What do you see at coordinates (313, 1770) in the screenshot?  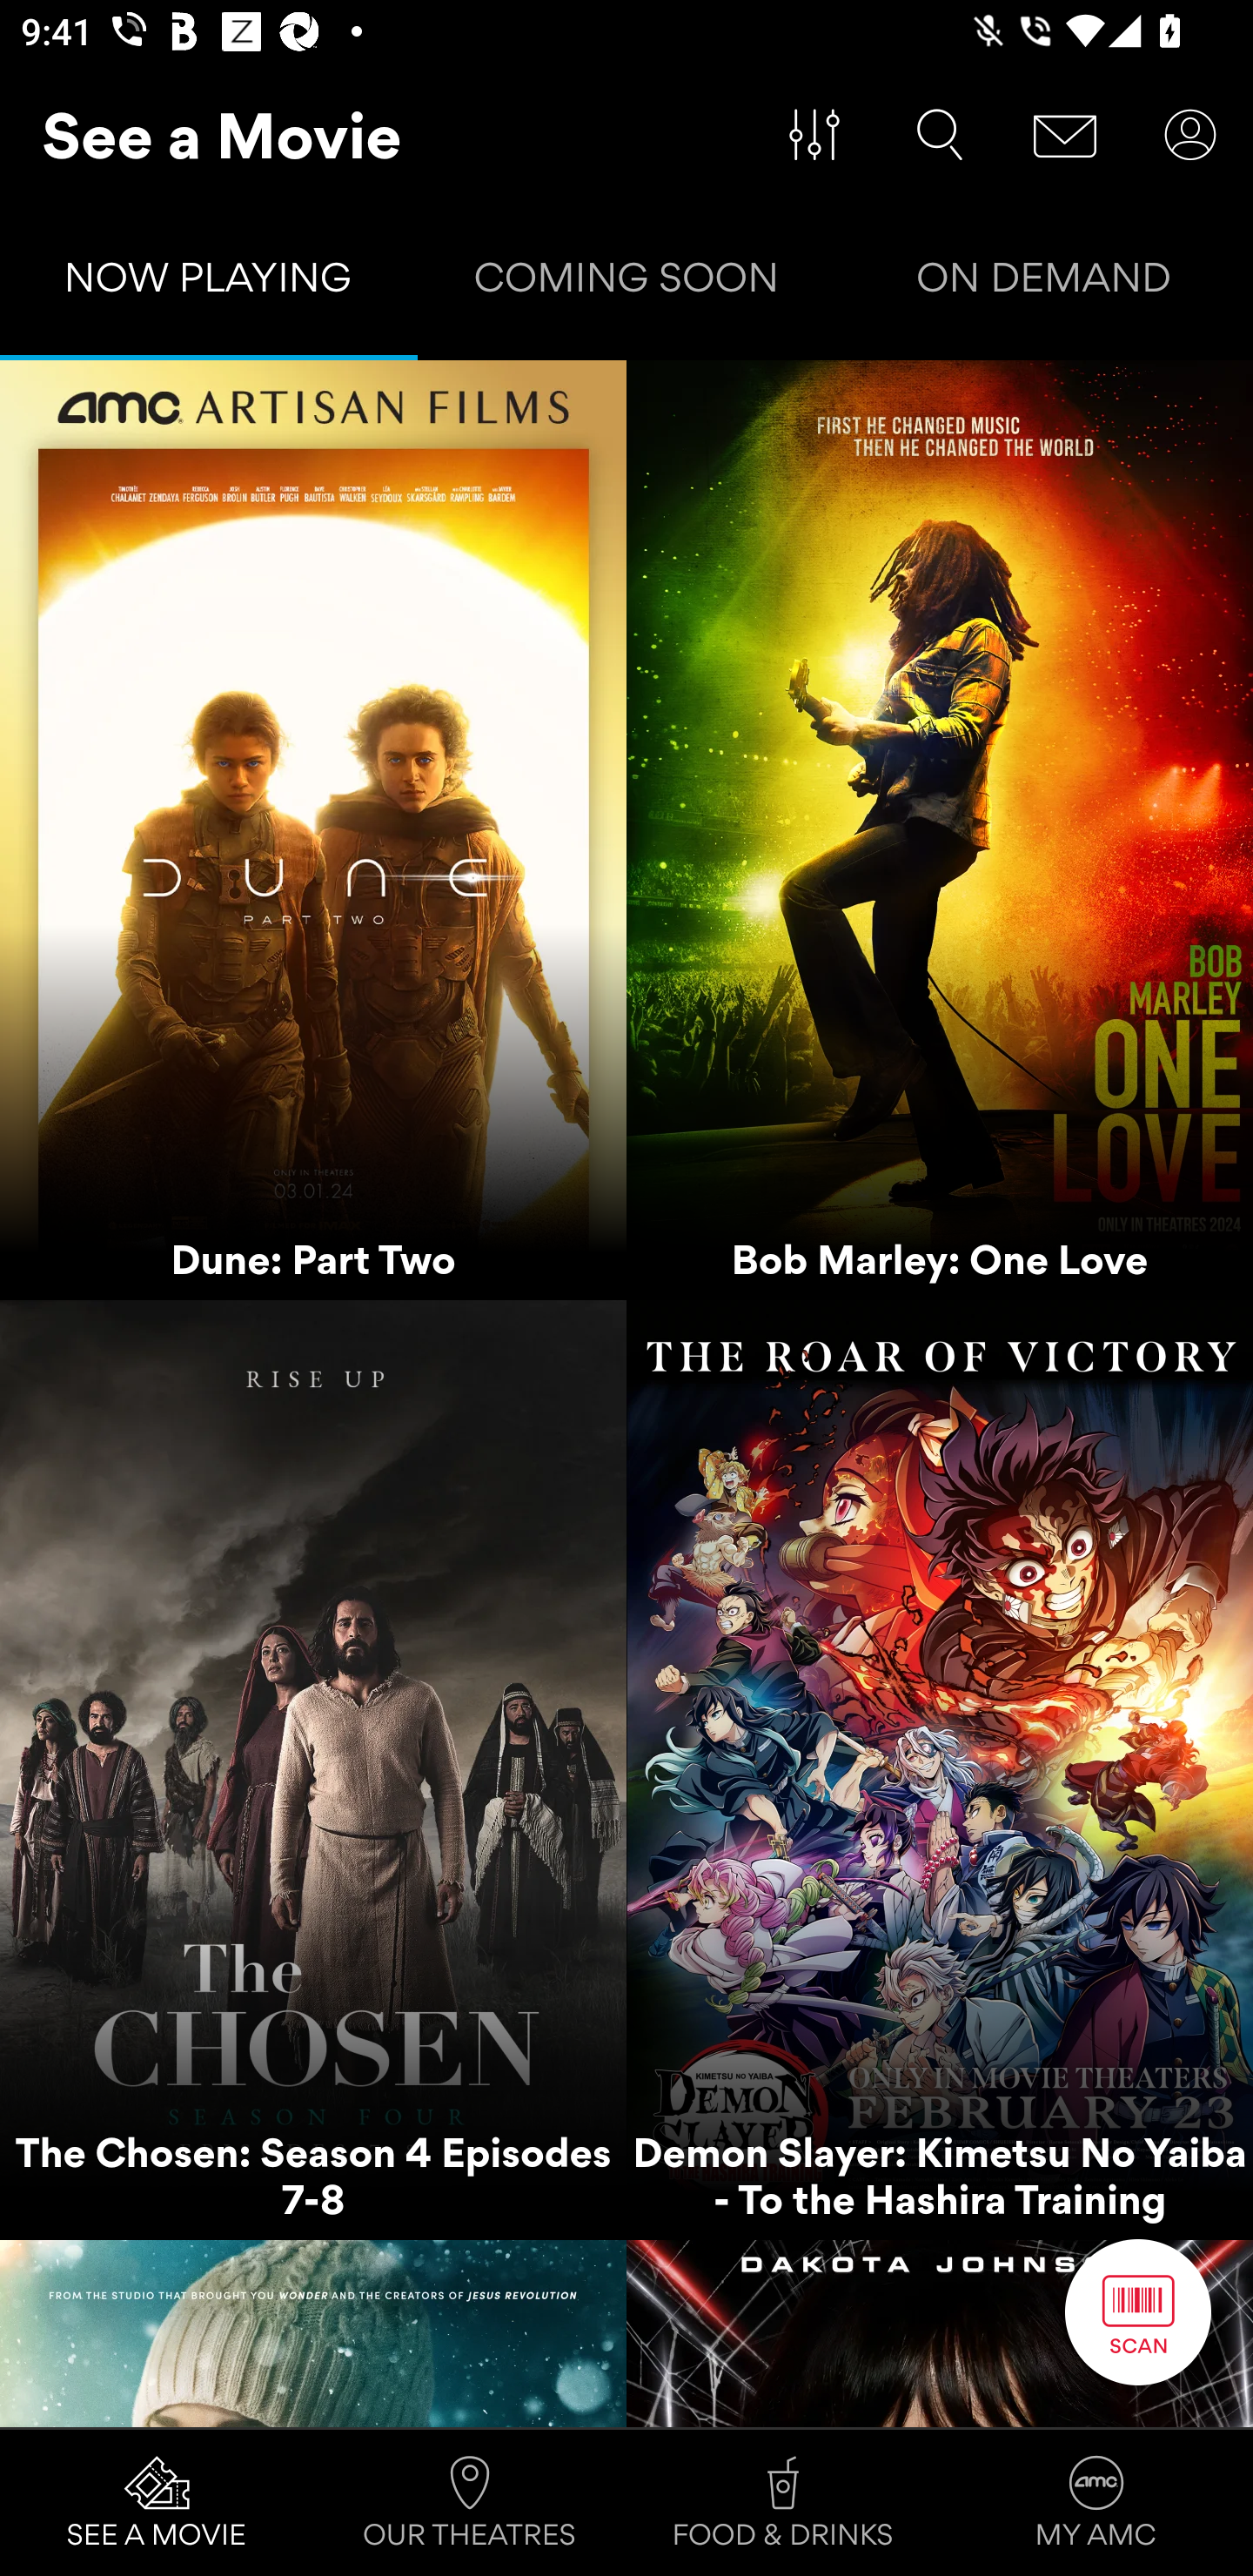 I see `The Chosen: Season 4 Episodes 7-8` at bounding box center [313, 1770].